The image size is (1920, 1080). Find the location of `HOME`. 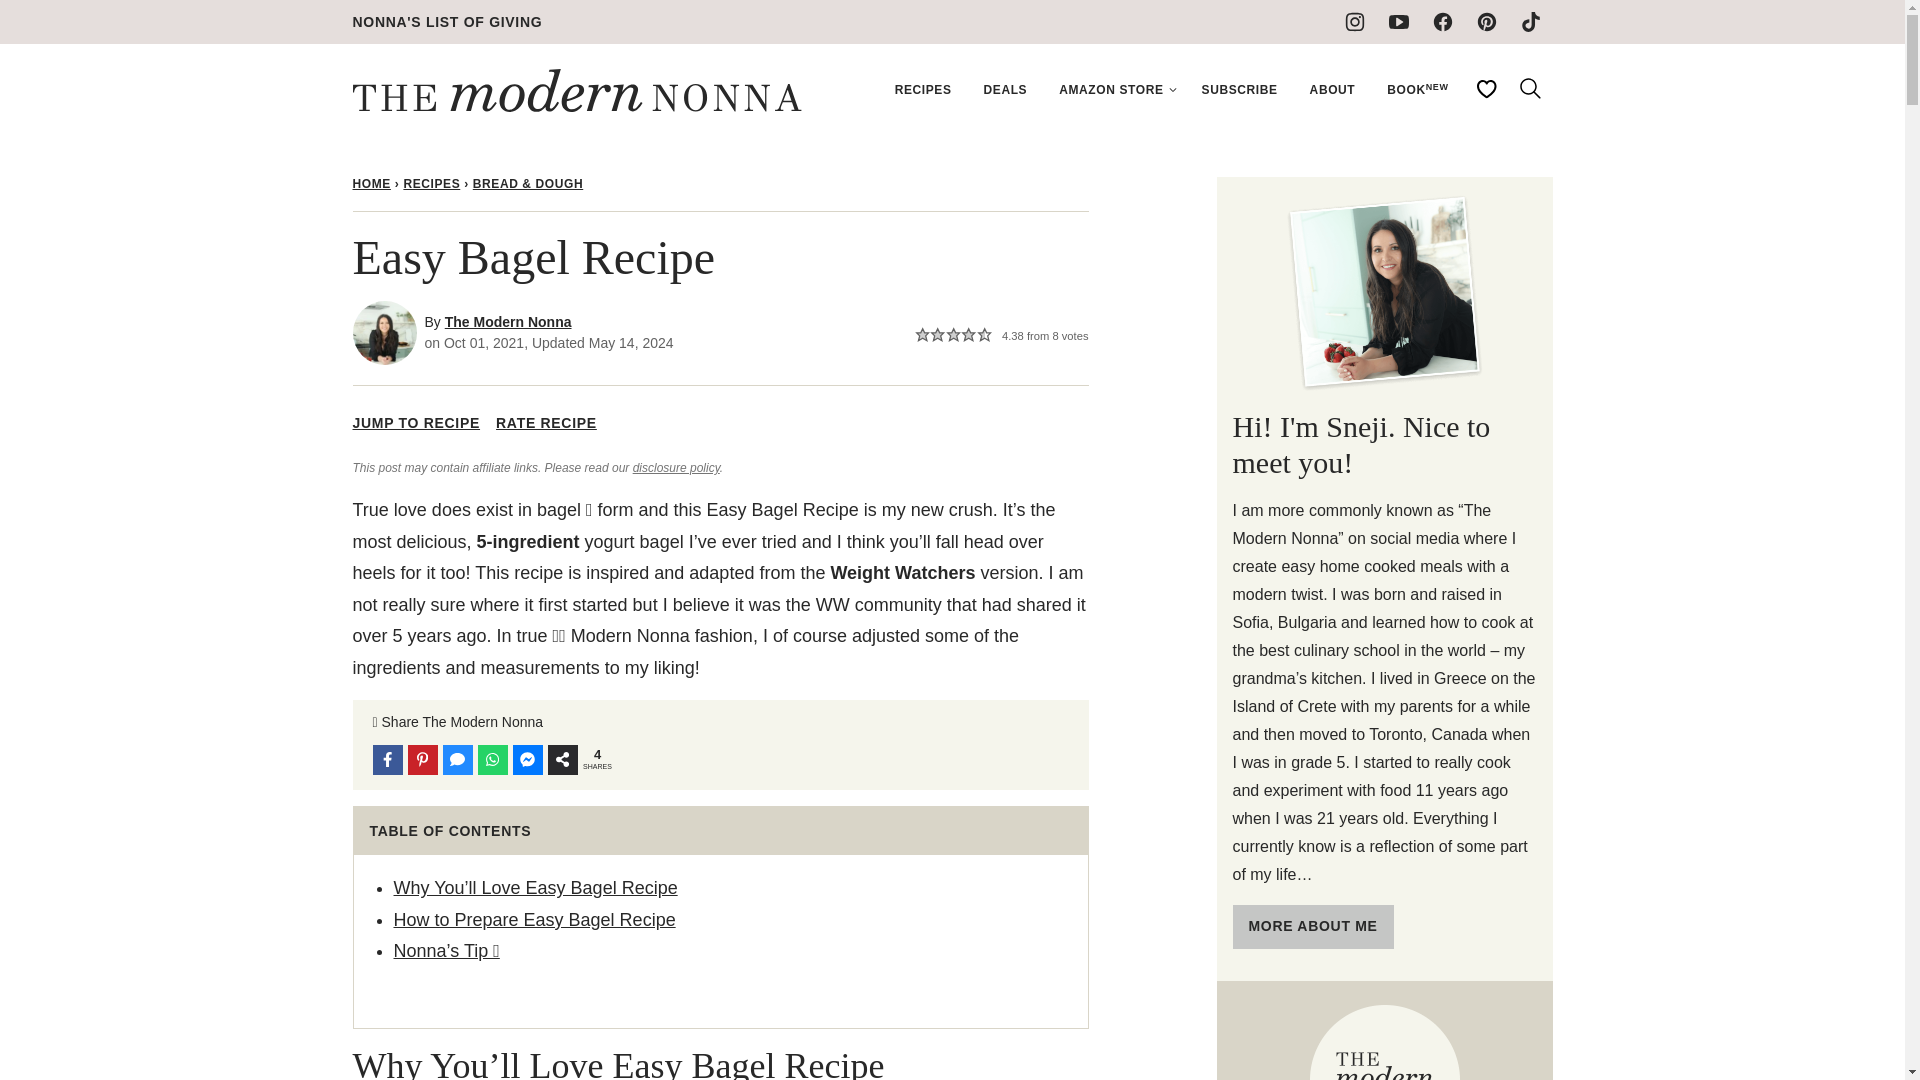

HOME is located at coordinates (370, 184).